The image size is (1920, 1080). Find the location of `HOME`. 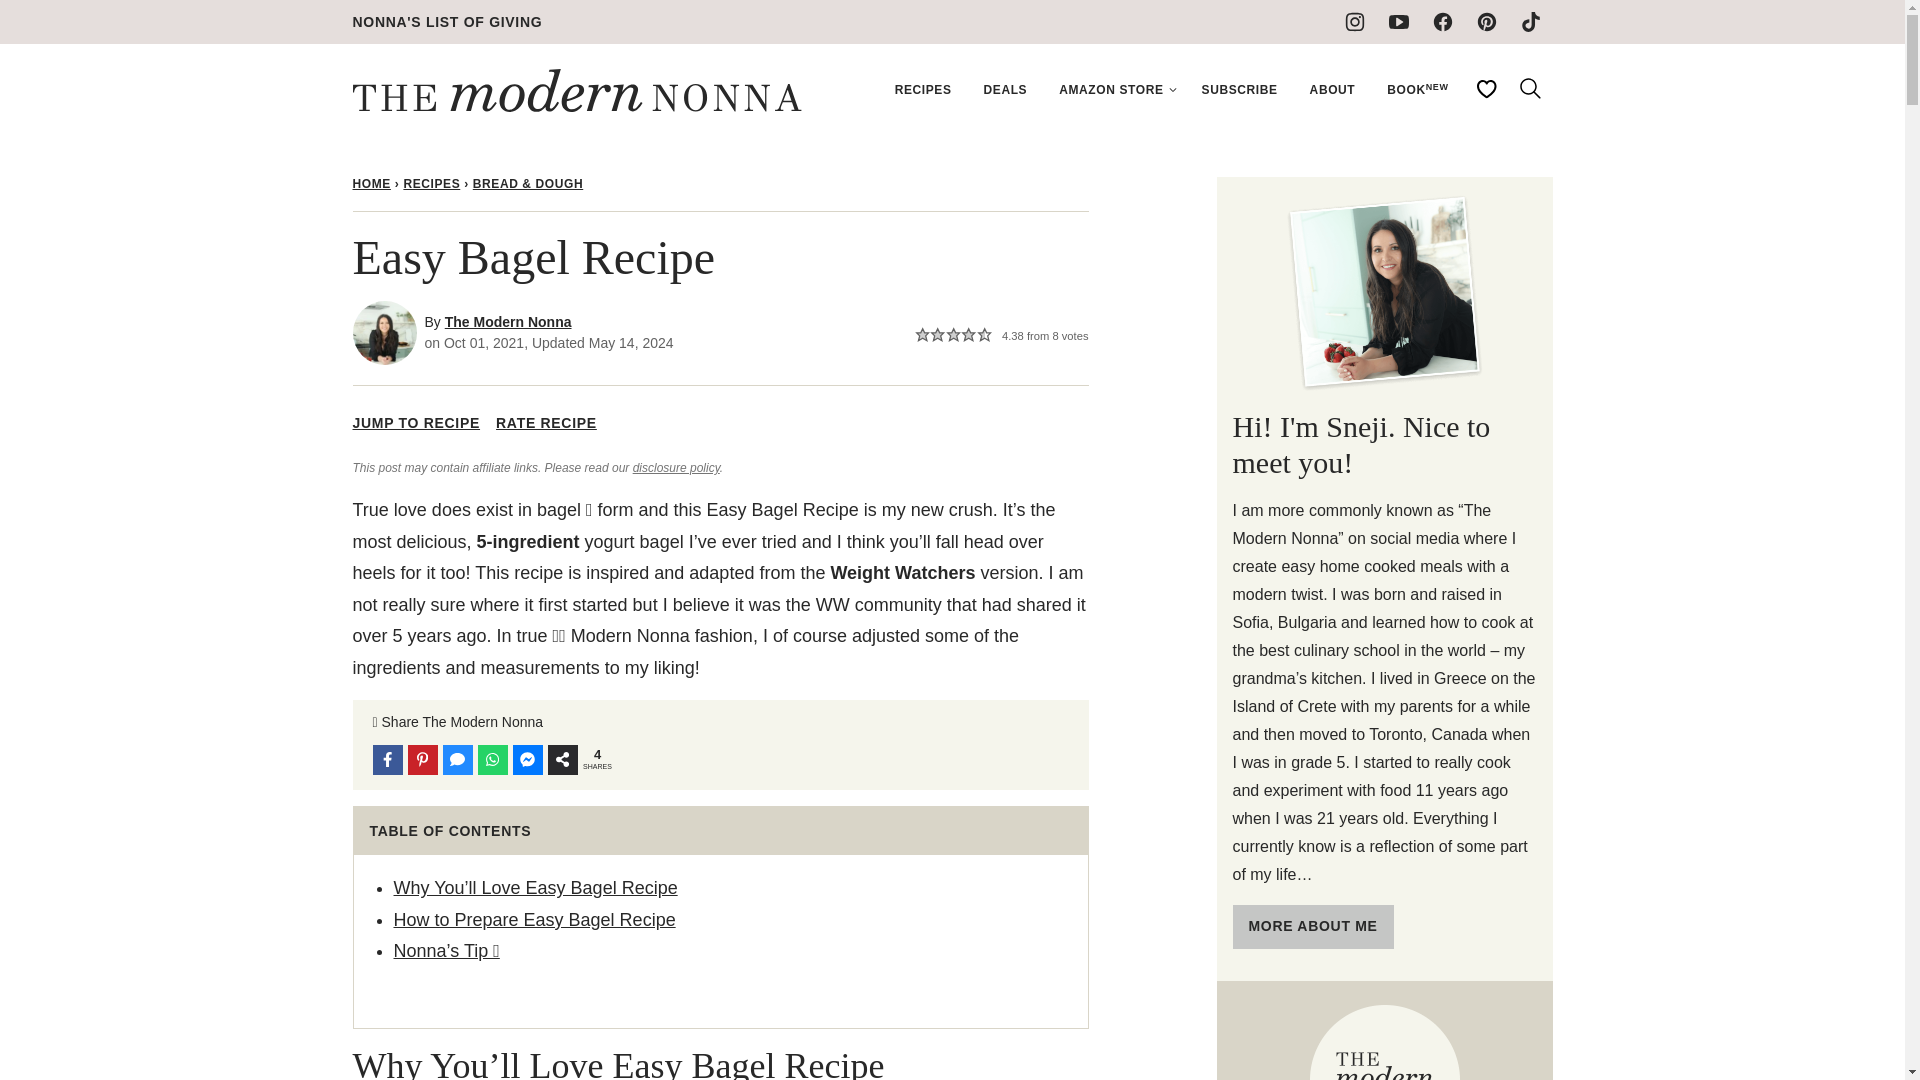

HOME is located at coordinates (370, 184).